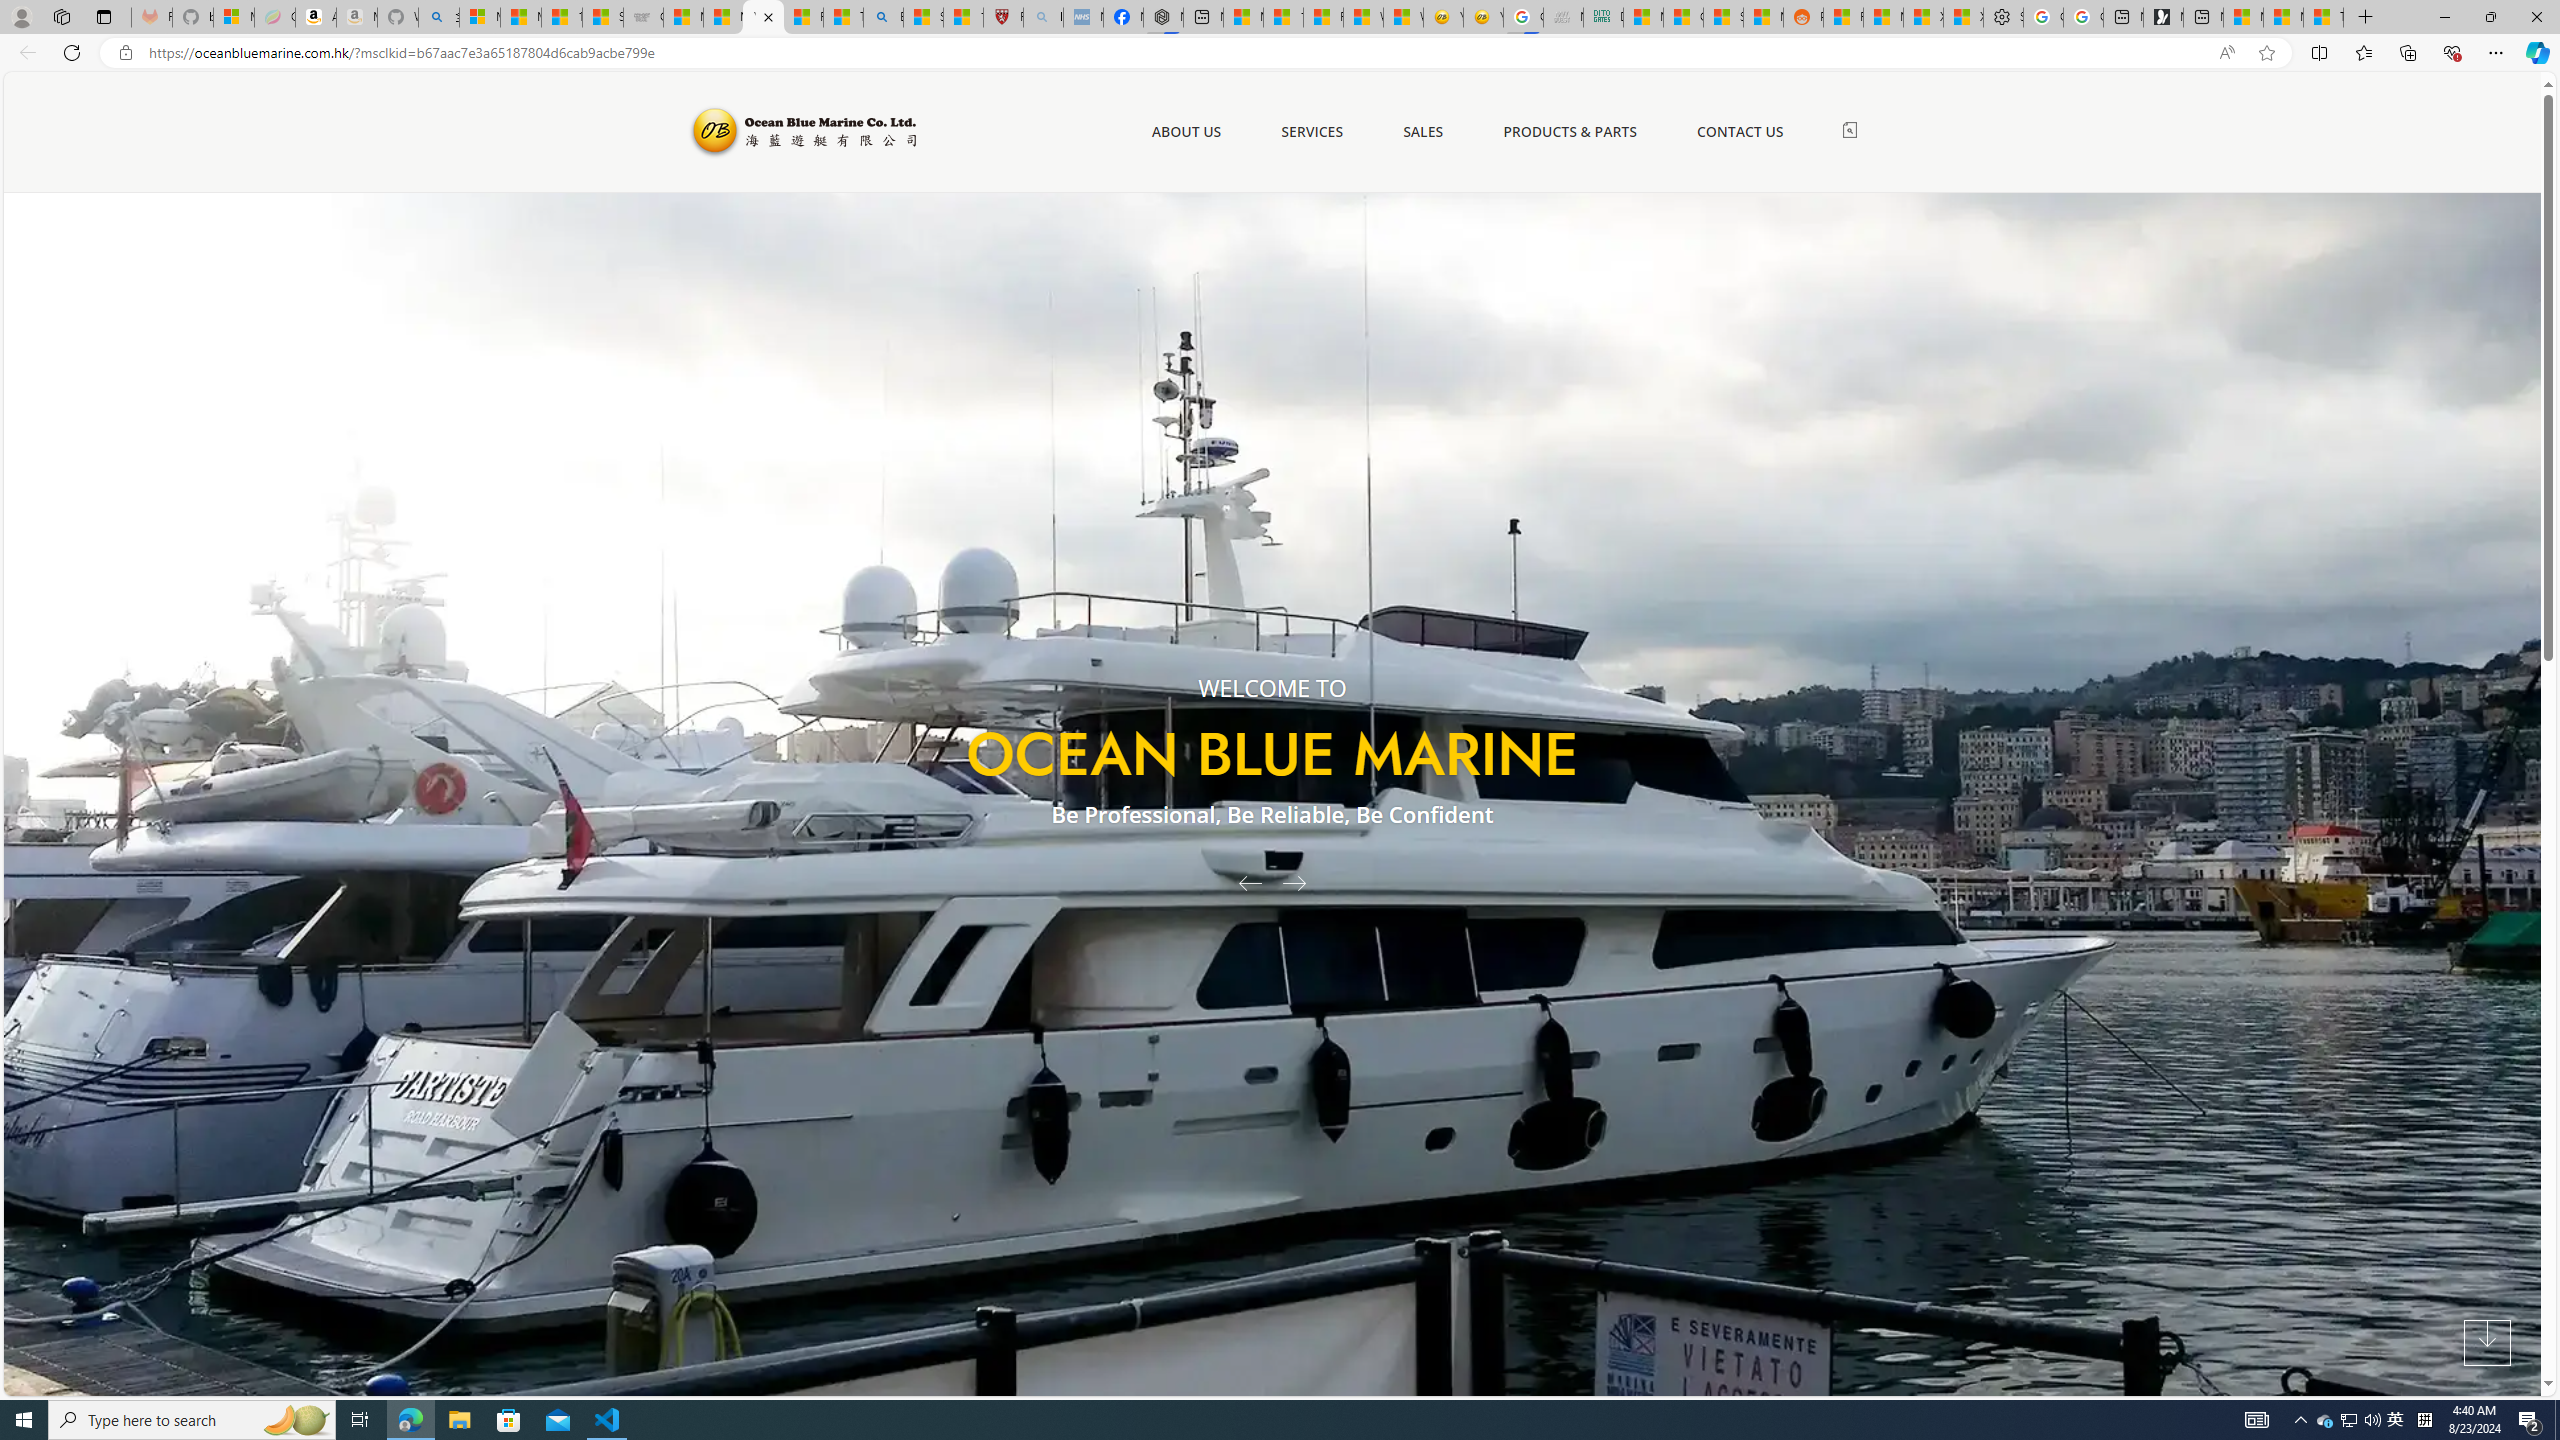 Image resolution: width=2560 pixels, height=1440 pixels. What do you see at coordinates (1186, 132) in the screenshot?
I see `ABOUT US` at bounding box center [1186, 132].